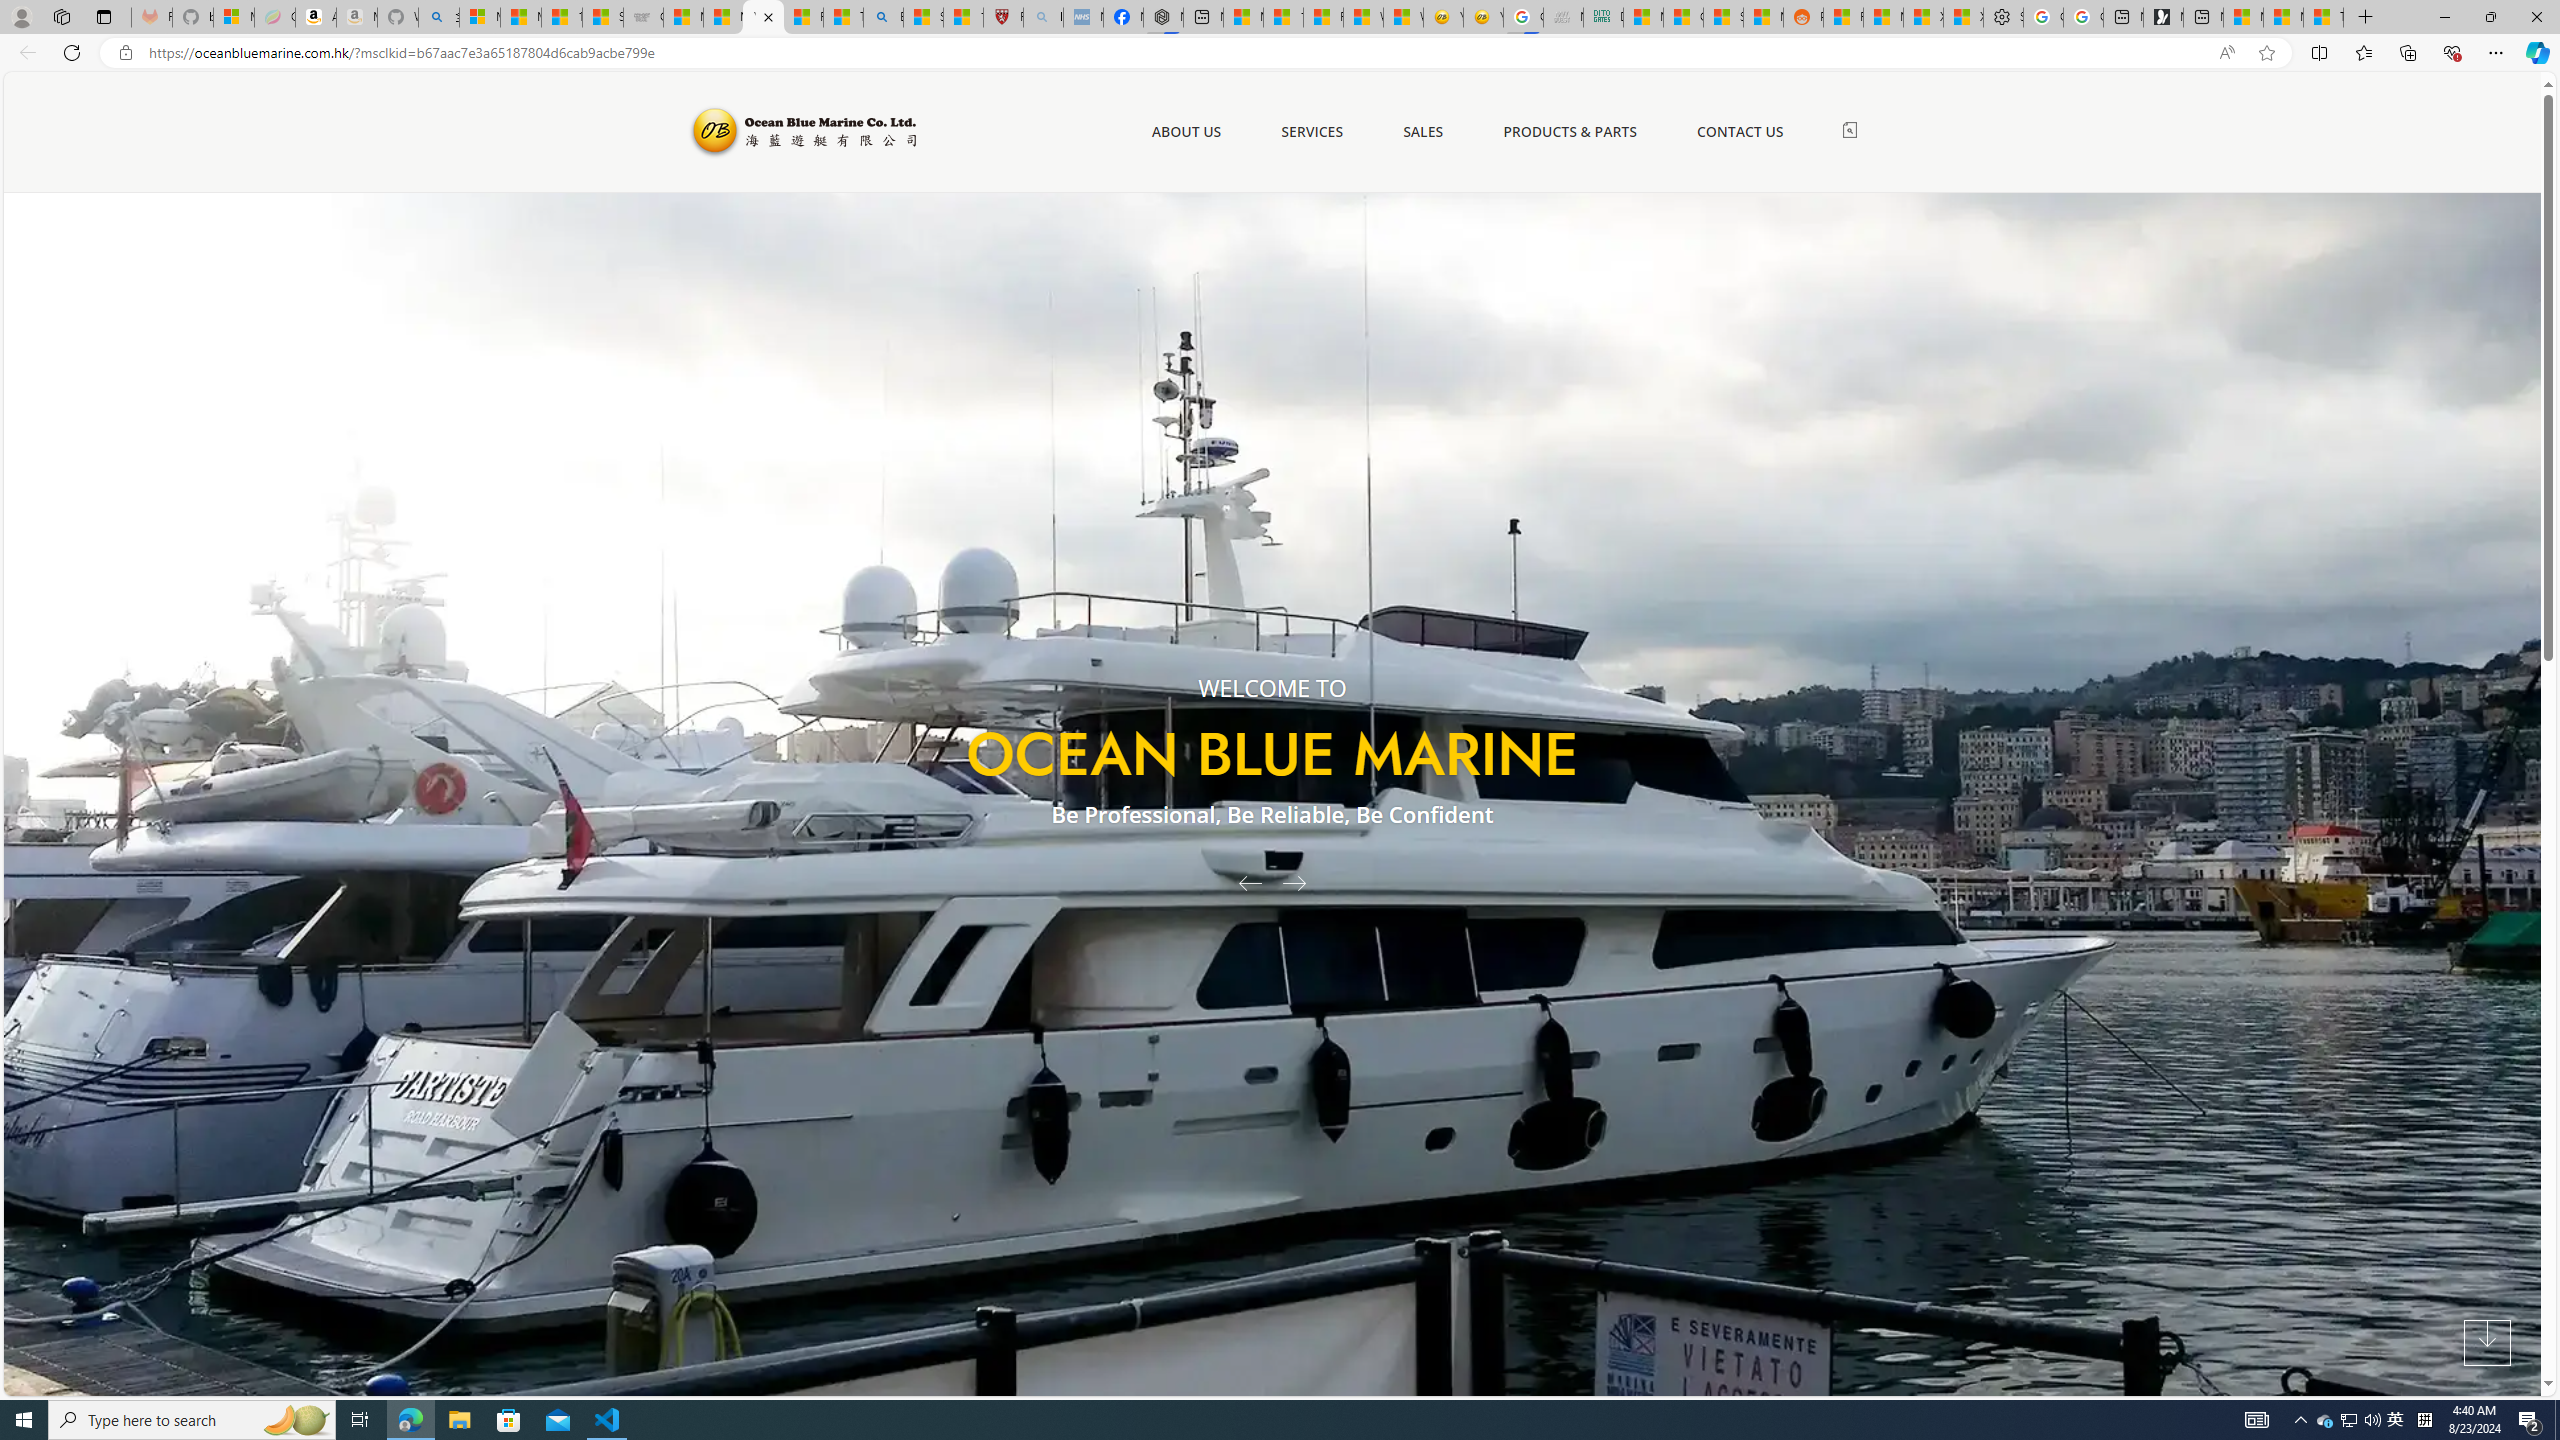 Image resolution: width=2560 pixels, height=1440 pixels. What do you see at coordinates (1186, 132) in the screenshot?
I see `ABOUT US` at bounding box center [1186, 132].